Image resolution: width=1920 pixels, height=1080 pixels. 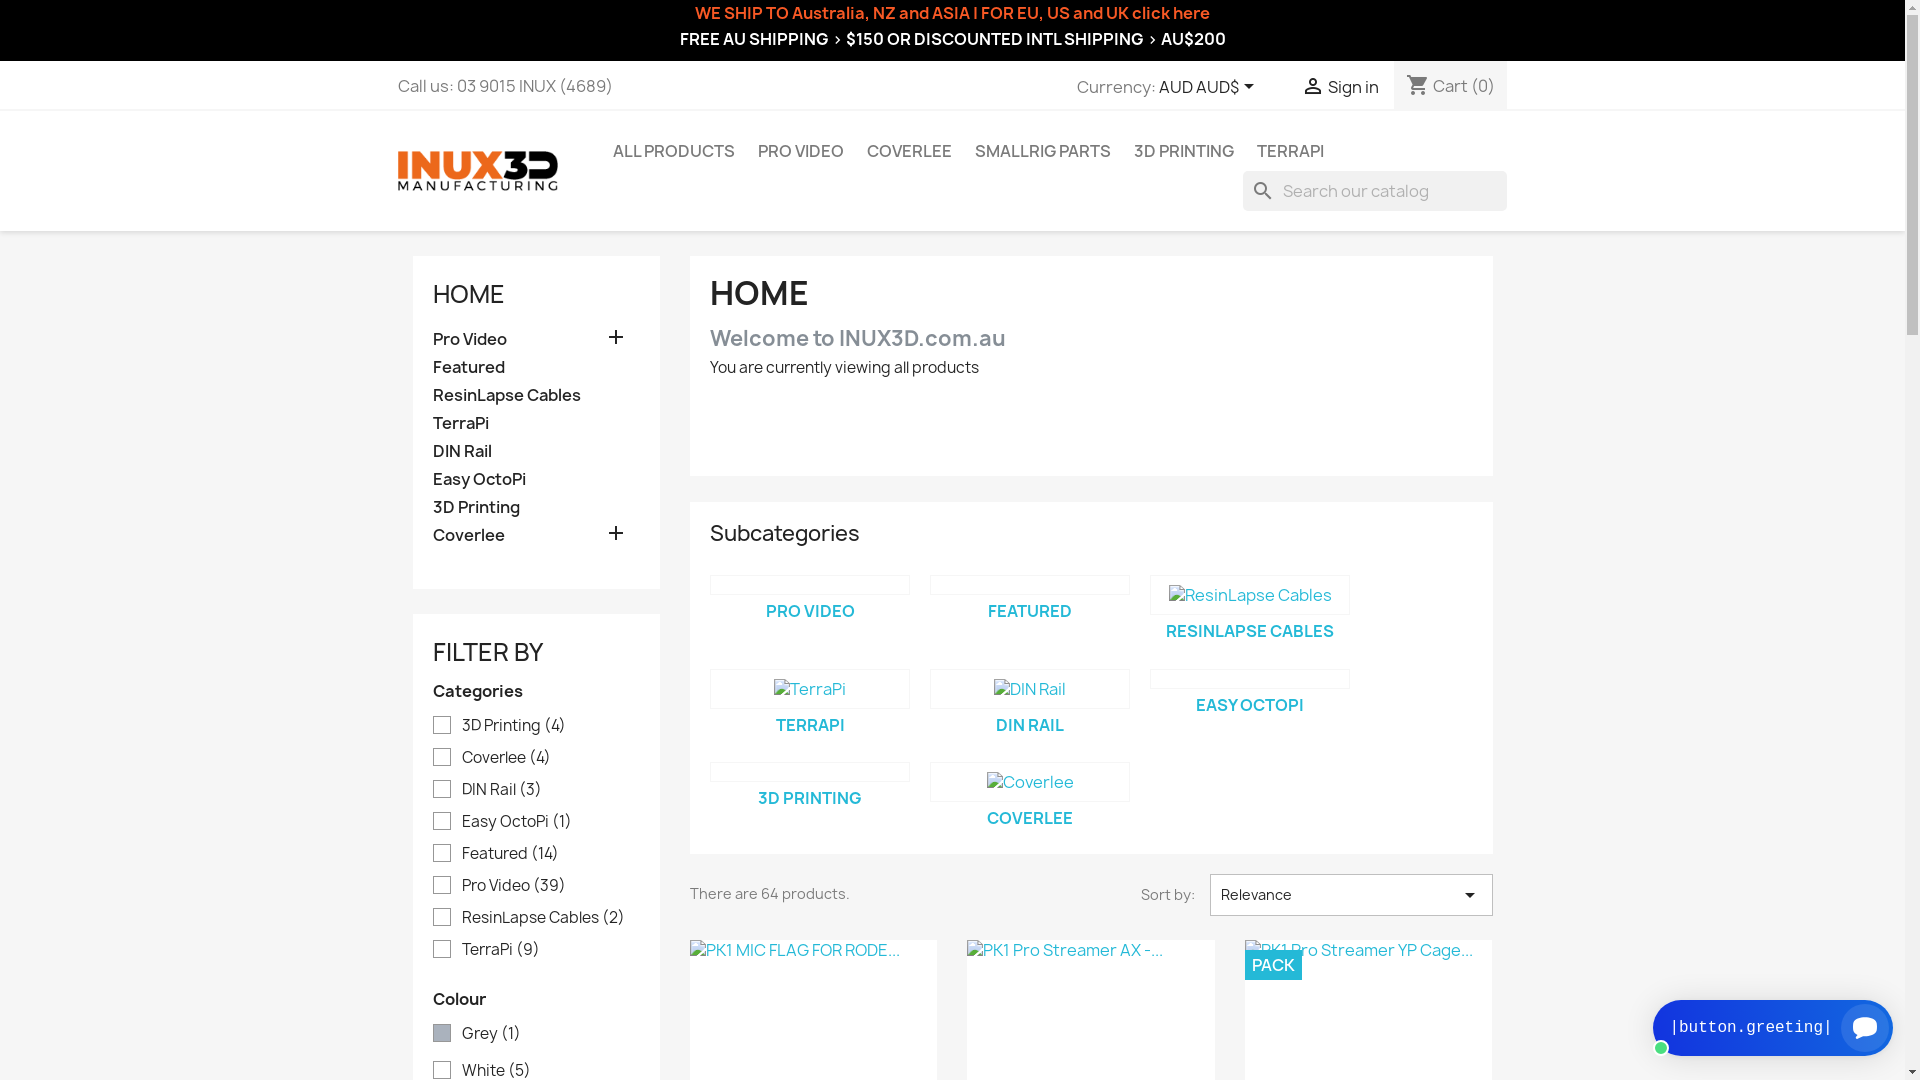 What do you see at coordinates (536, 452) in the screenshot?
I see `DIN Rail` at bounding box center [536, 452].